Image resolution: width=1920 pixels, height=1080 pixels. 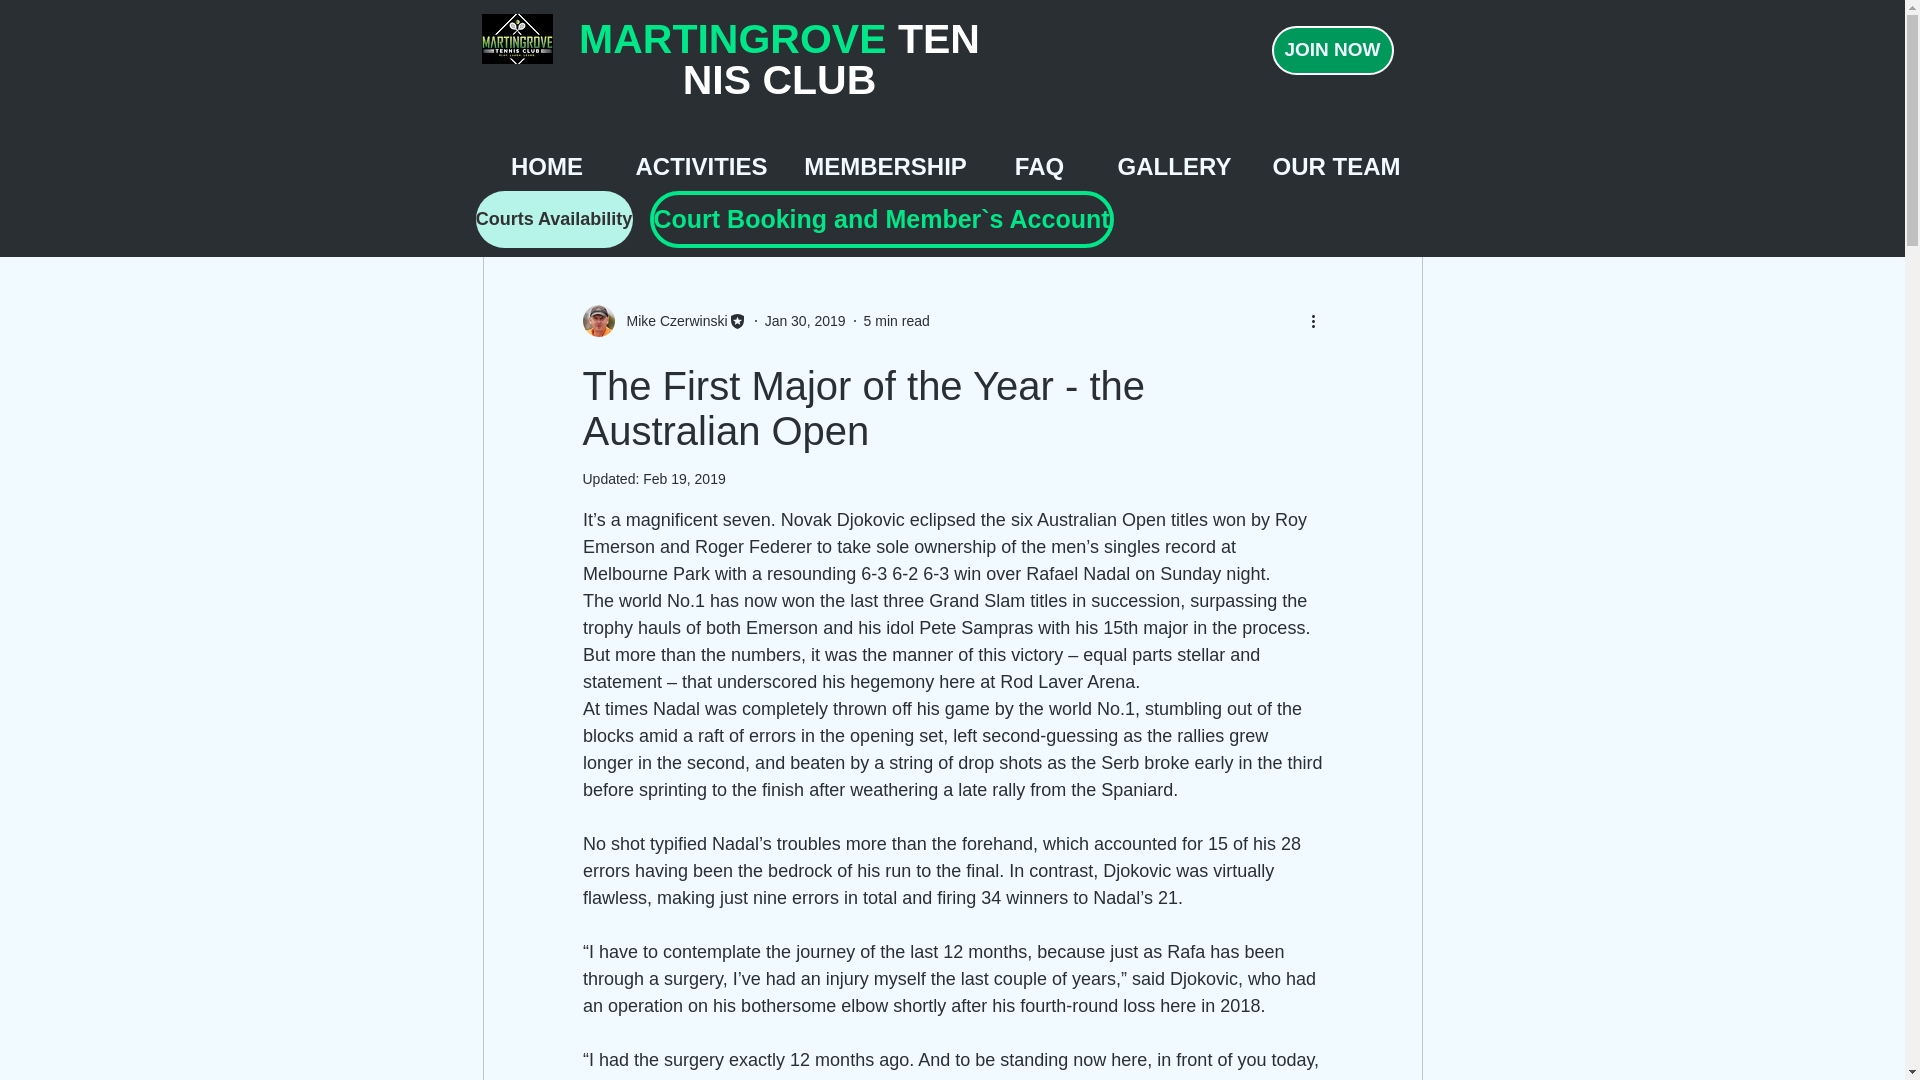 What do you see at coordinates (684, 478) in the screenshot?
I see `Feb 19, 2019` at bounding box center [684, 478].